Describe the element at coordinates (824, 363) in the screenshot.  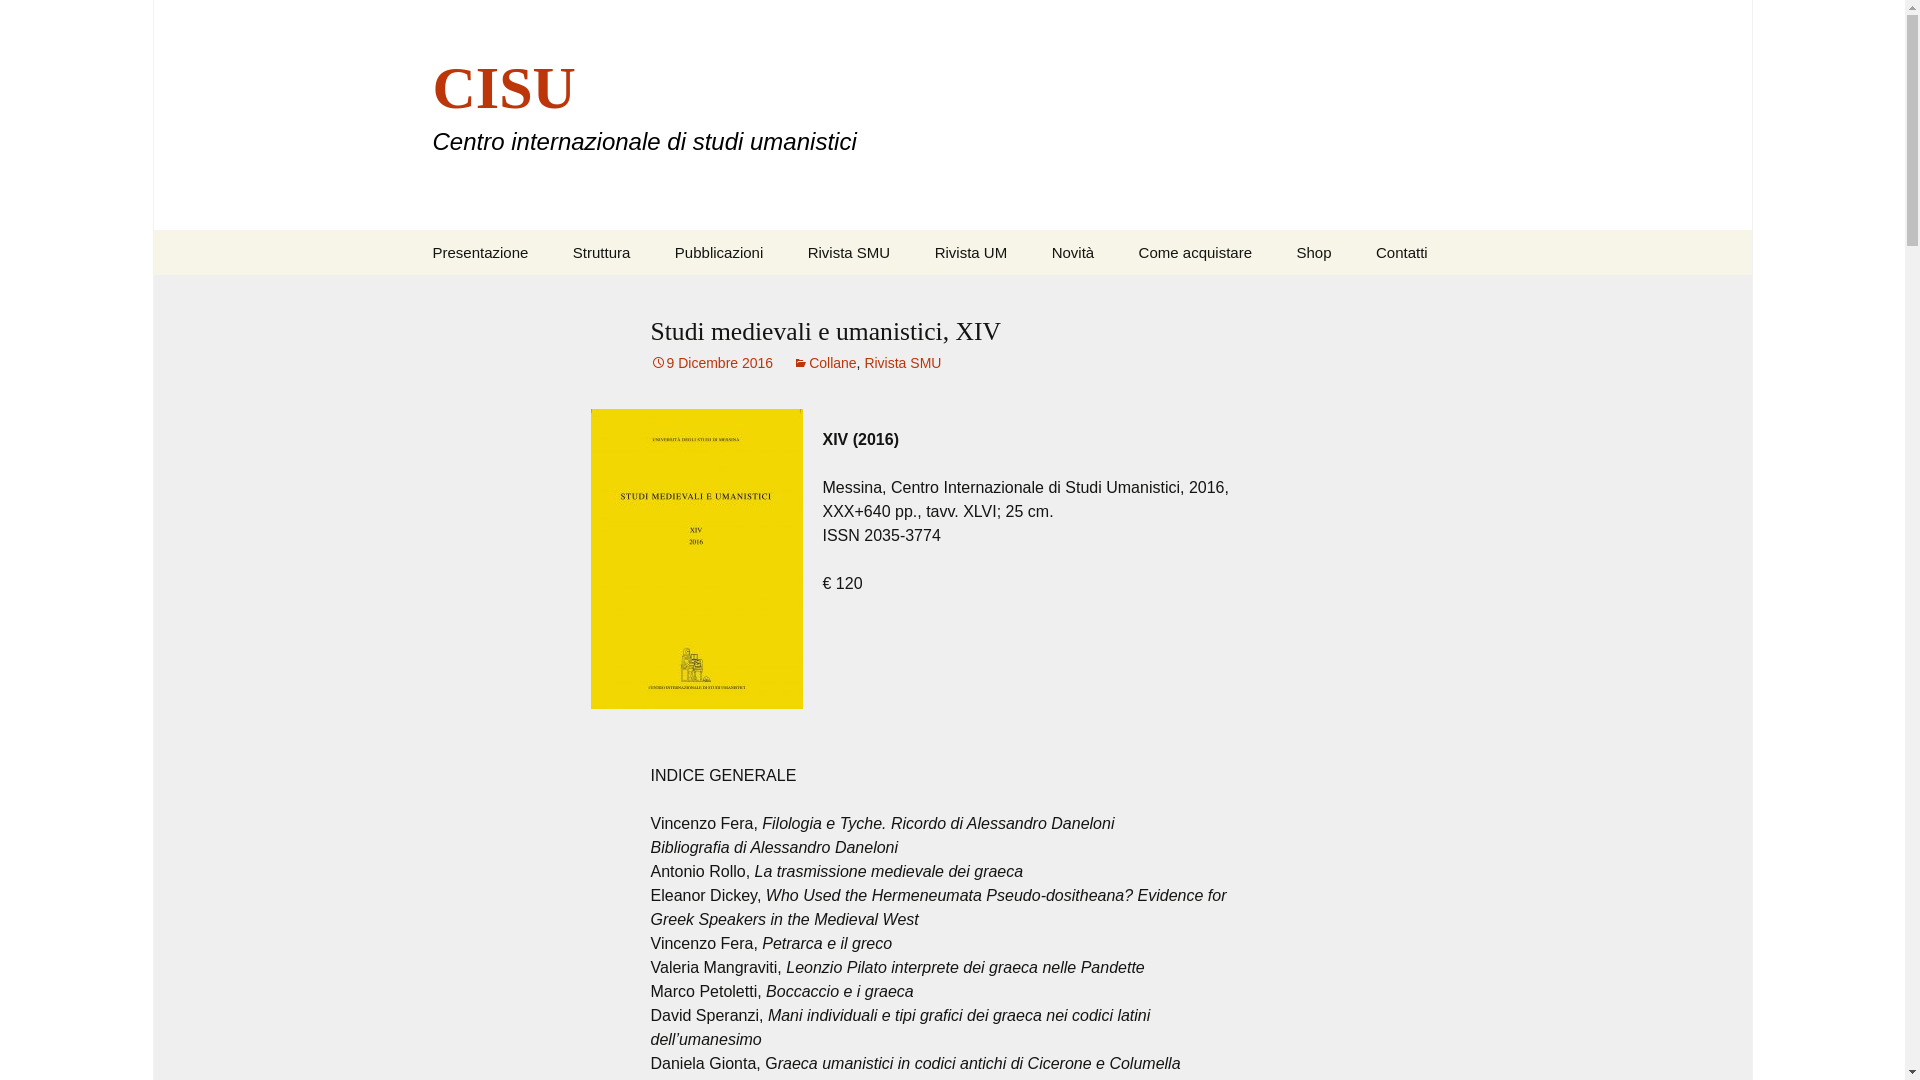
I see `9 Dicembre 2016` at that location.